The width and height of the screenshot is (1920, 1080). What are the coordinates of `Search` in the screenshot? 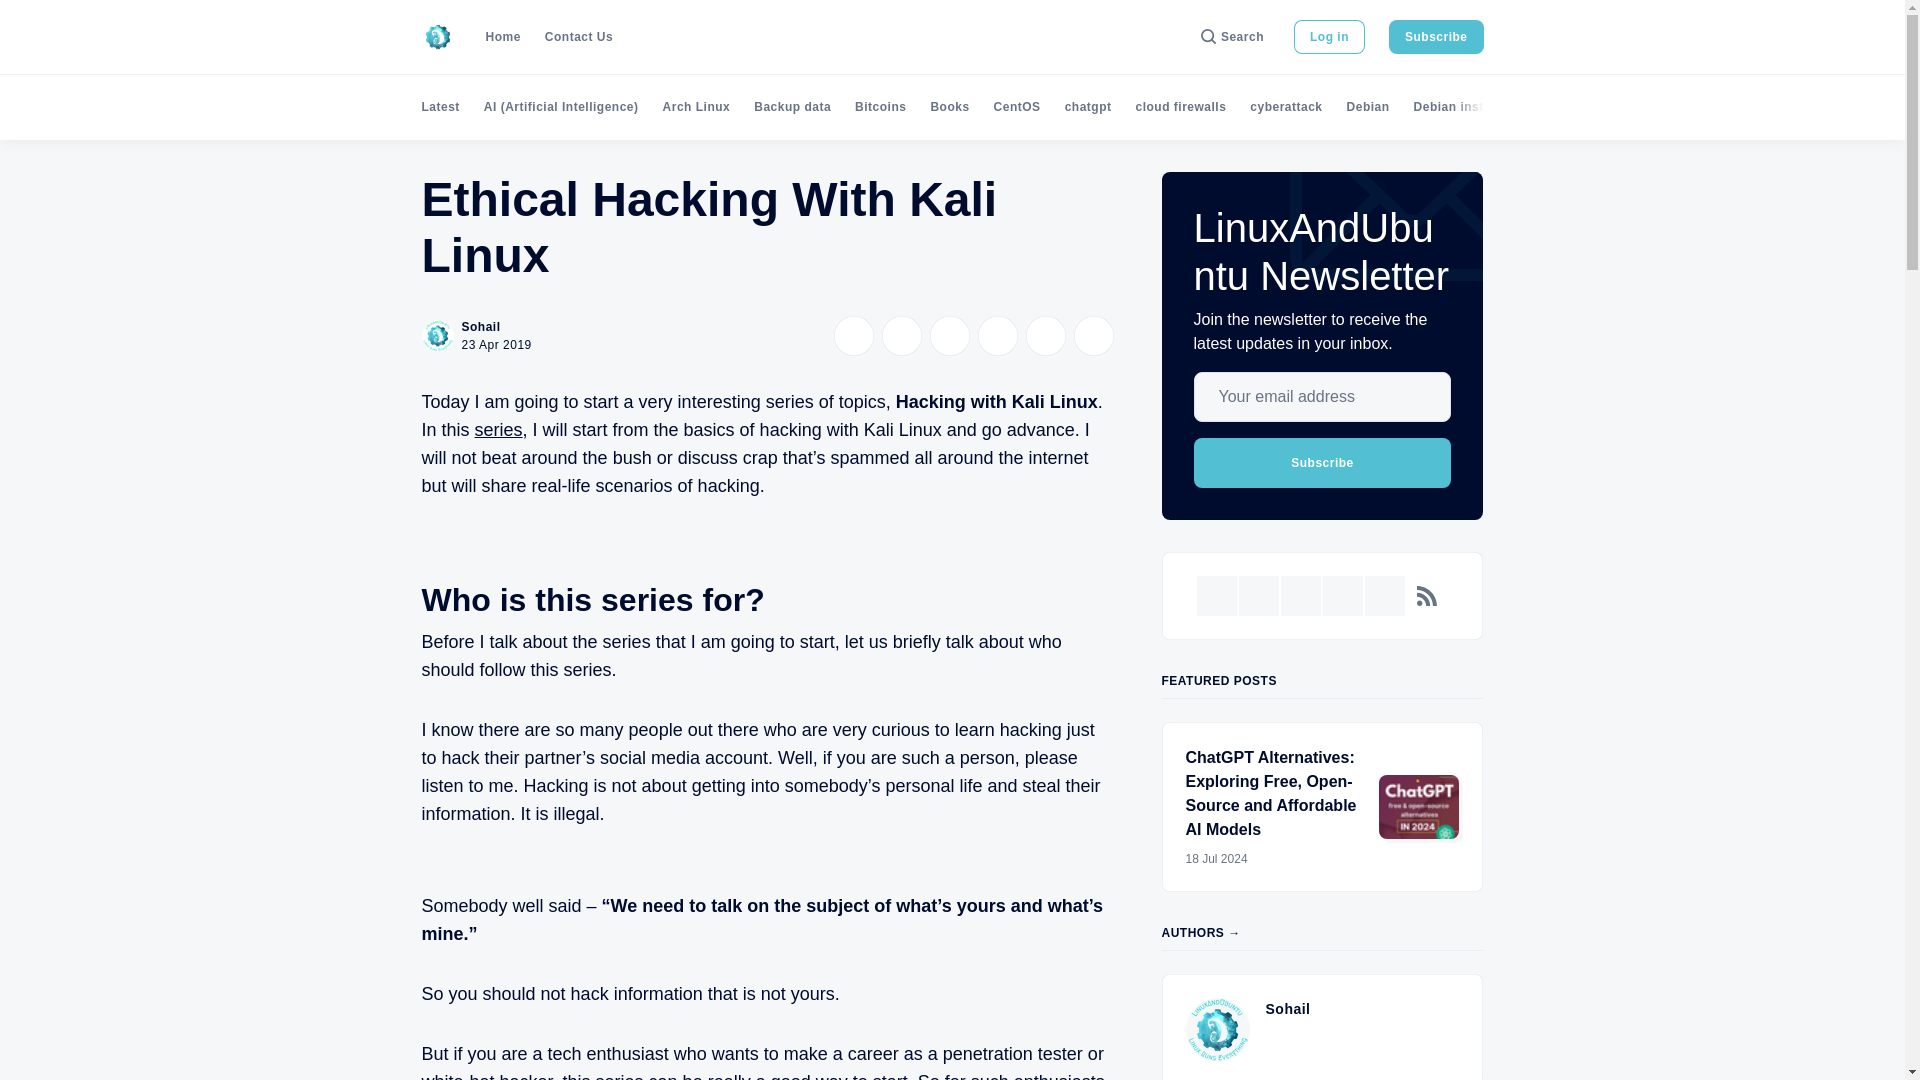 It's located at (1232, 37).